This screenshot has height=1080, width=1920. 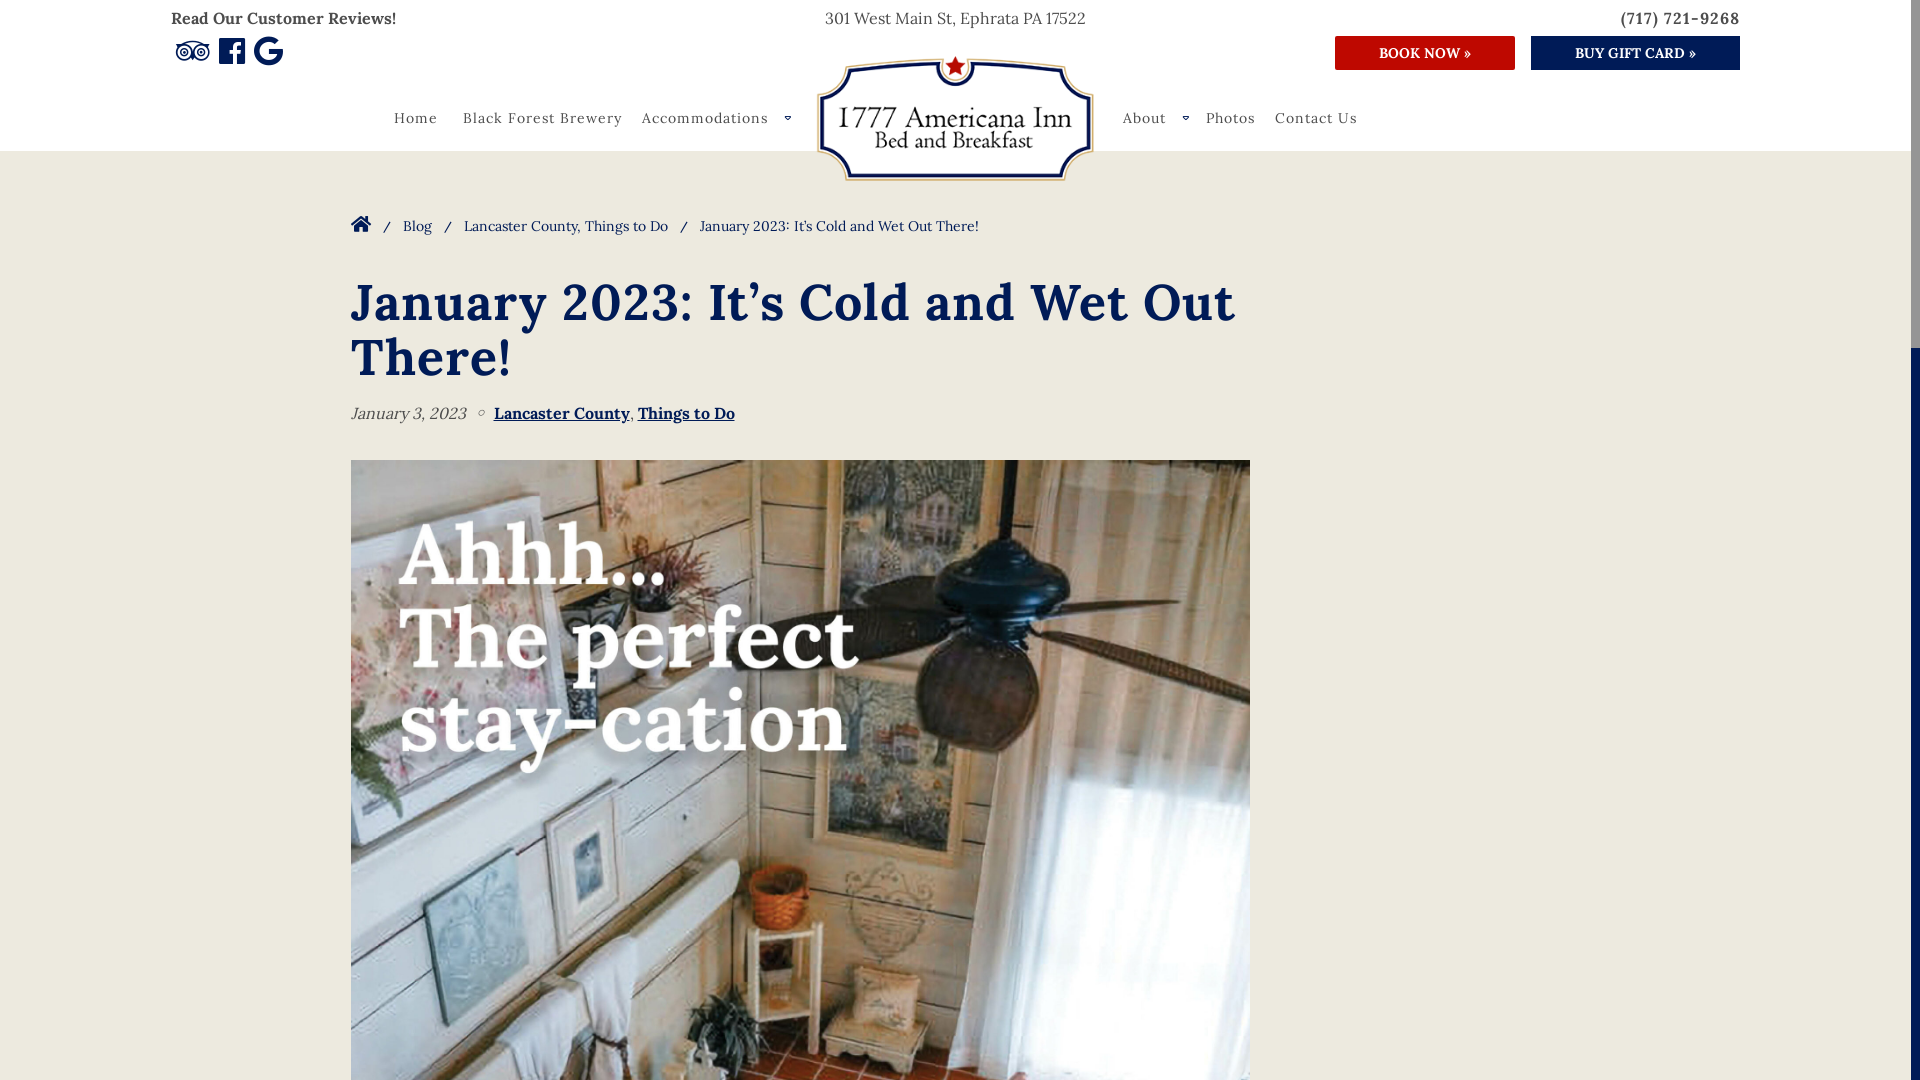 What do you see at coordinates (1680, 18) in the screenshot?
I see `(717) 721-9268` at bounding box center [1680, 18].